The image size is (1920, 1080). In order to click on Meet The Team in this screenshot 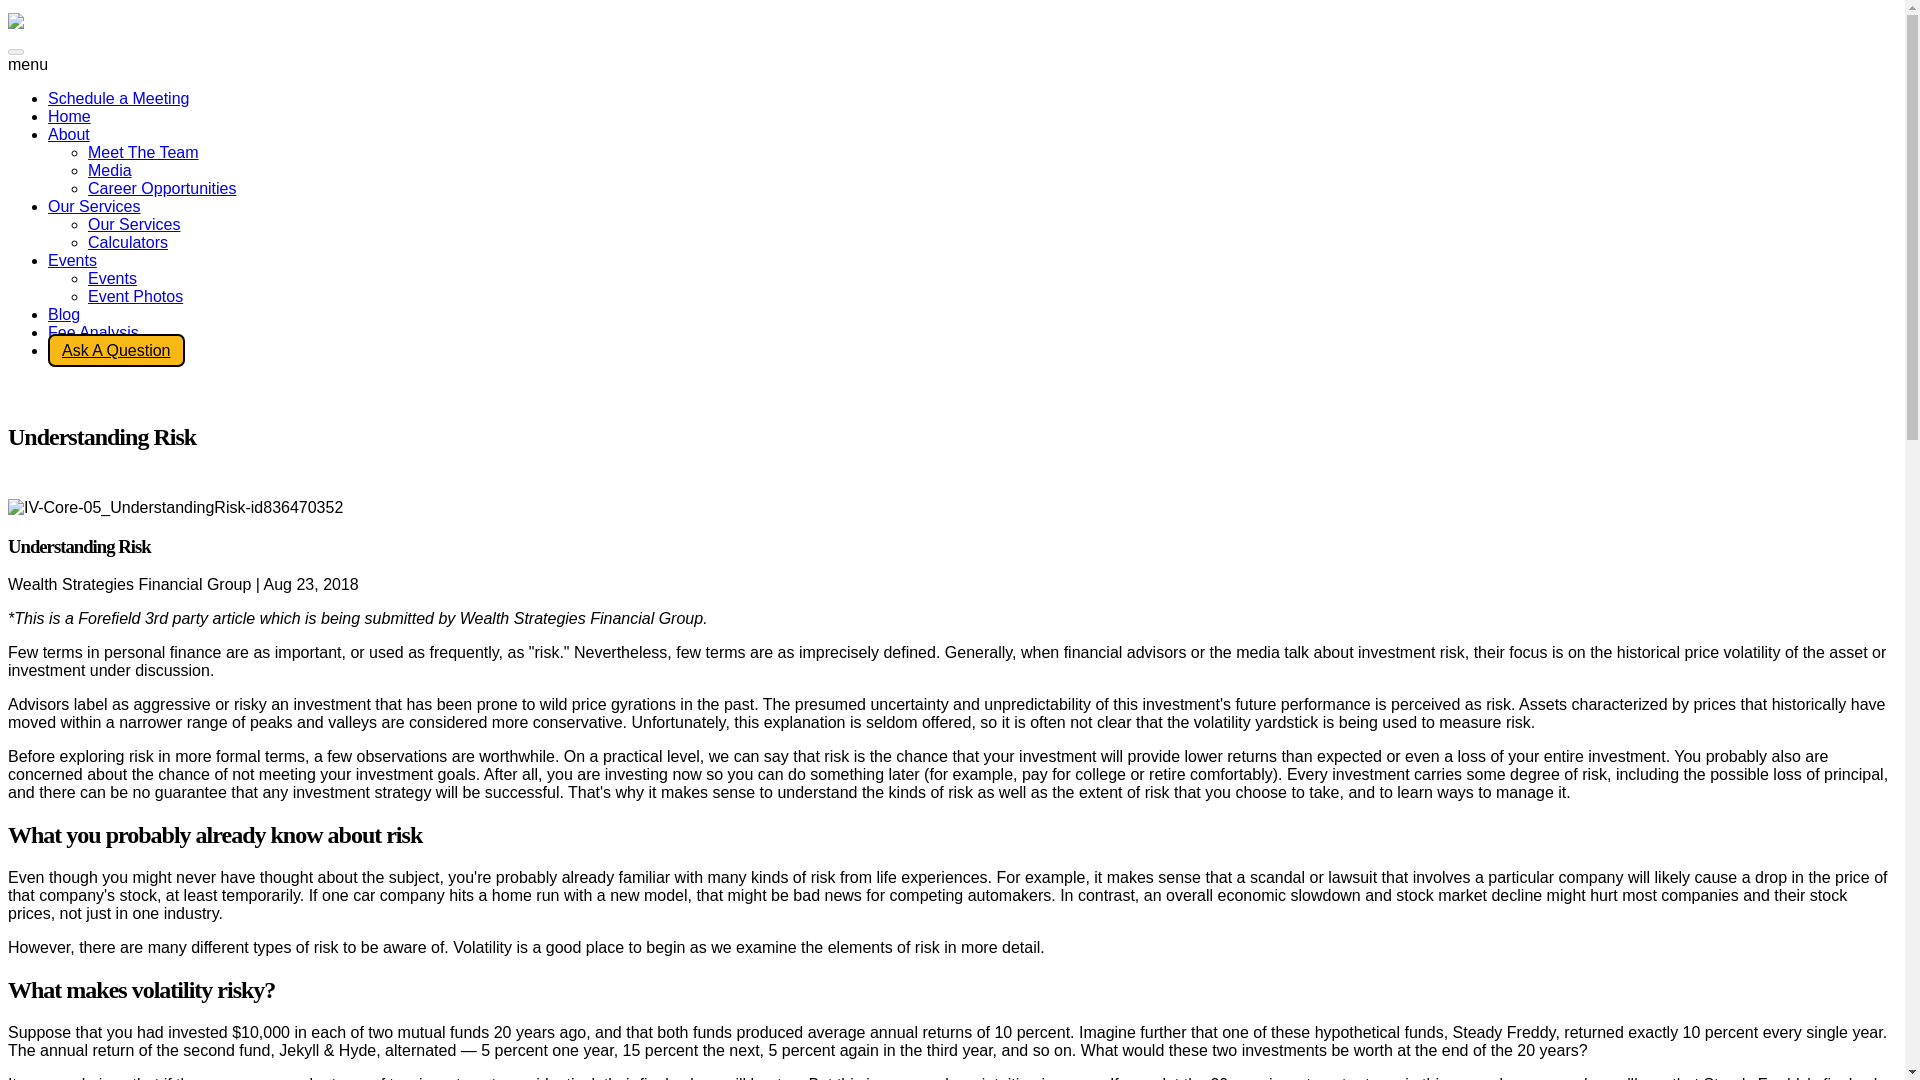, I will do `click(144, 152)`.